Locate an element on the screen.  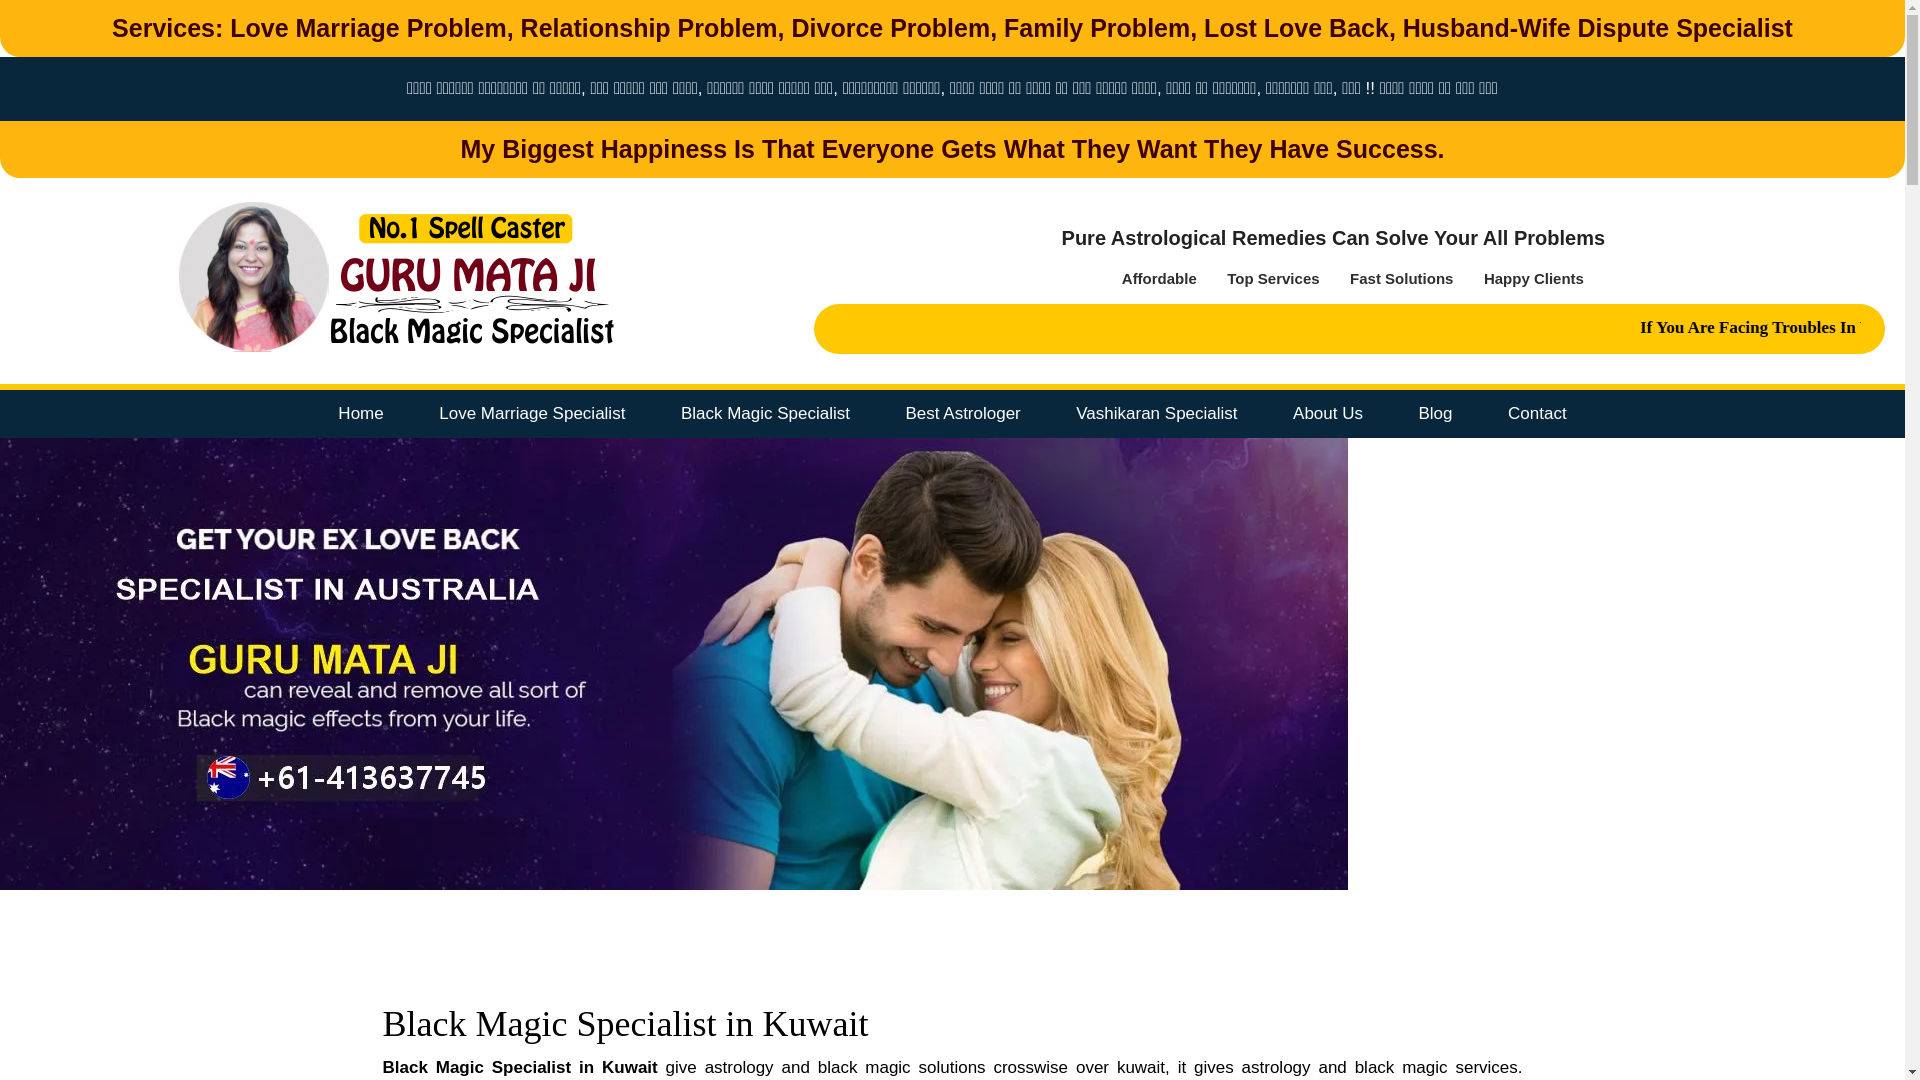
Home is located at coordinates (360, 414).